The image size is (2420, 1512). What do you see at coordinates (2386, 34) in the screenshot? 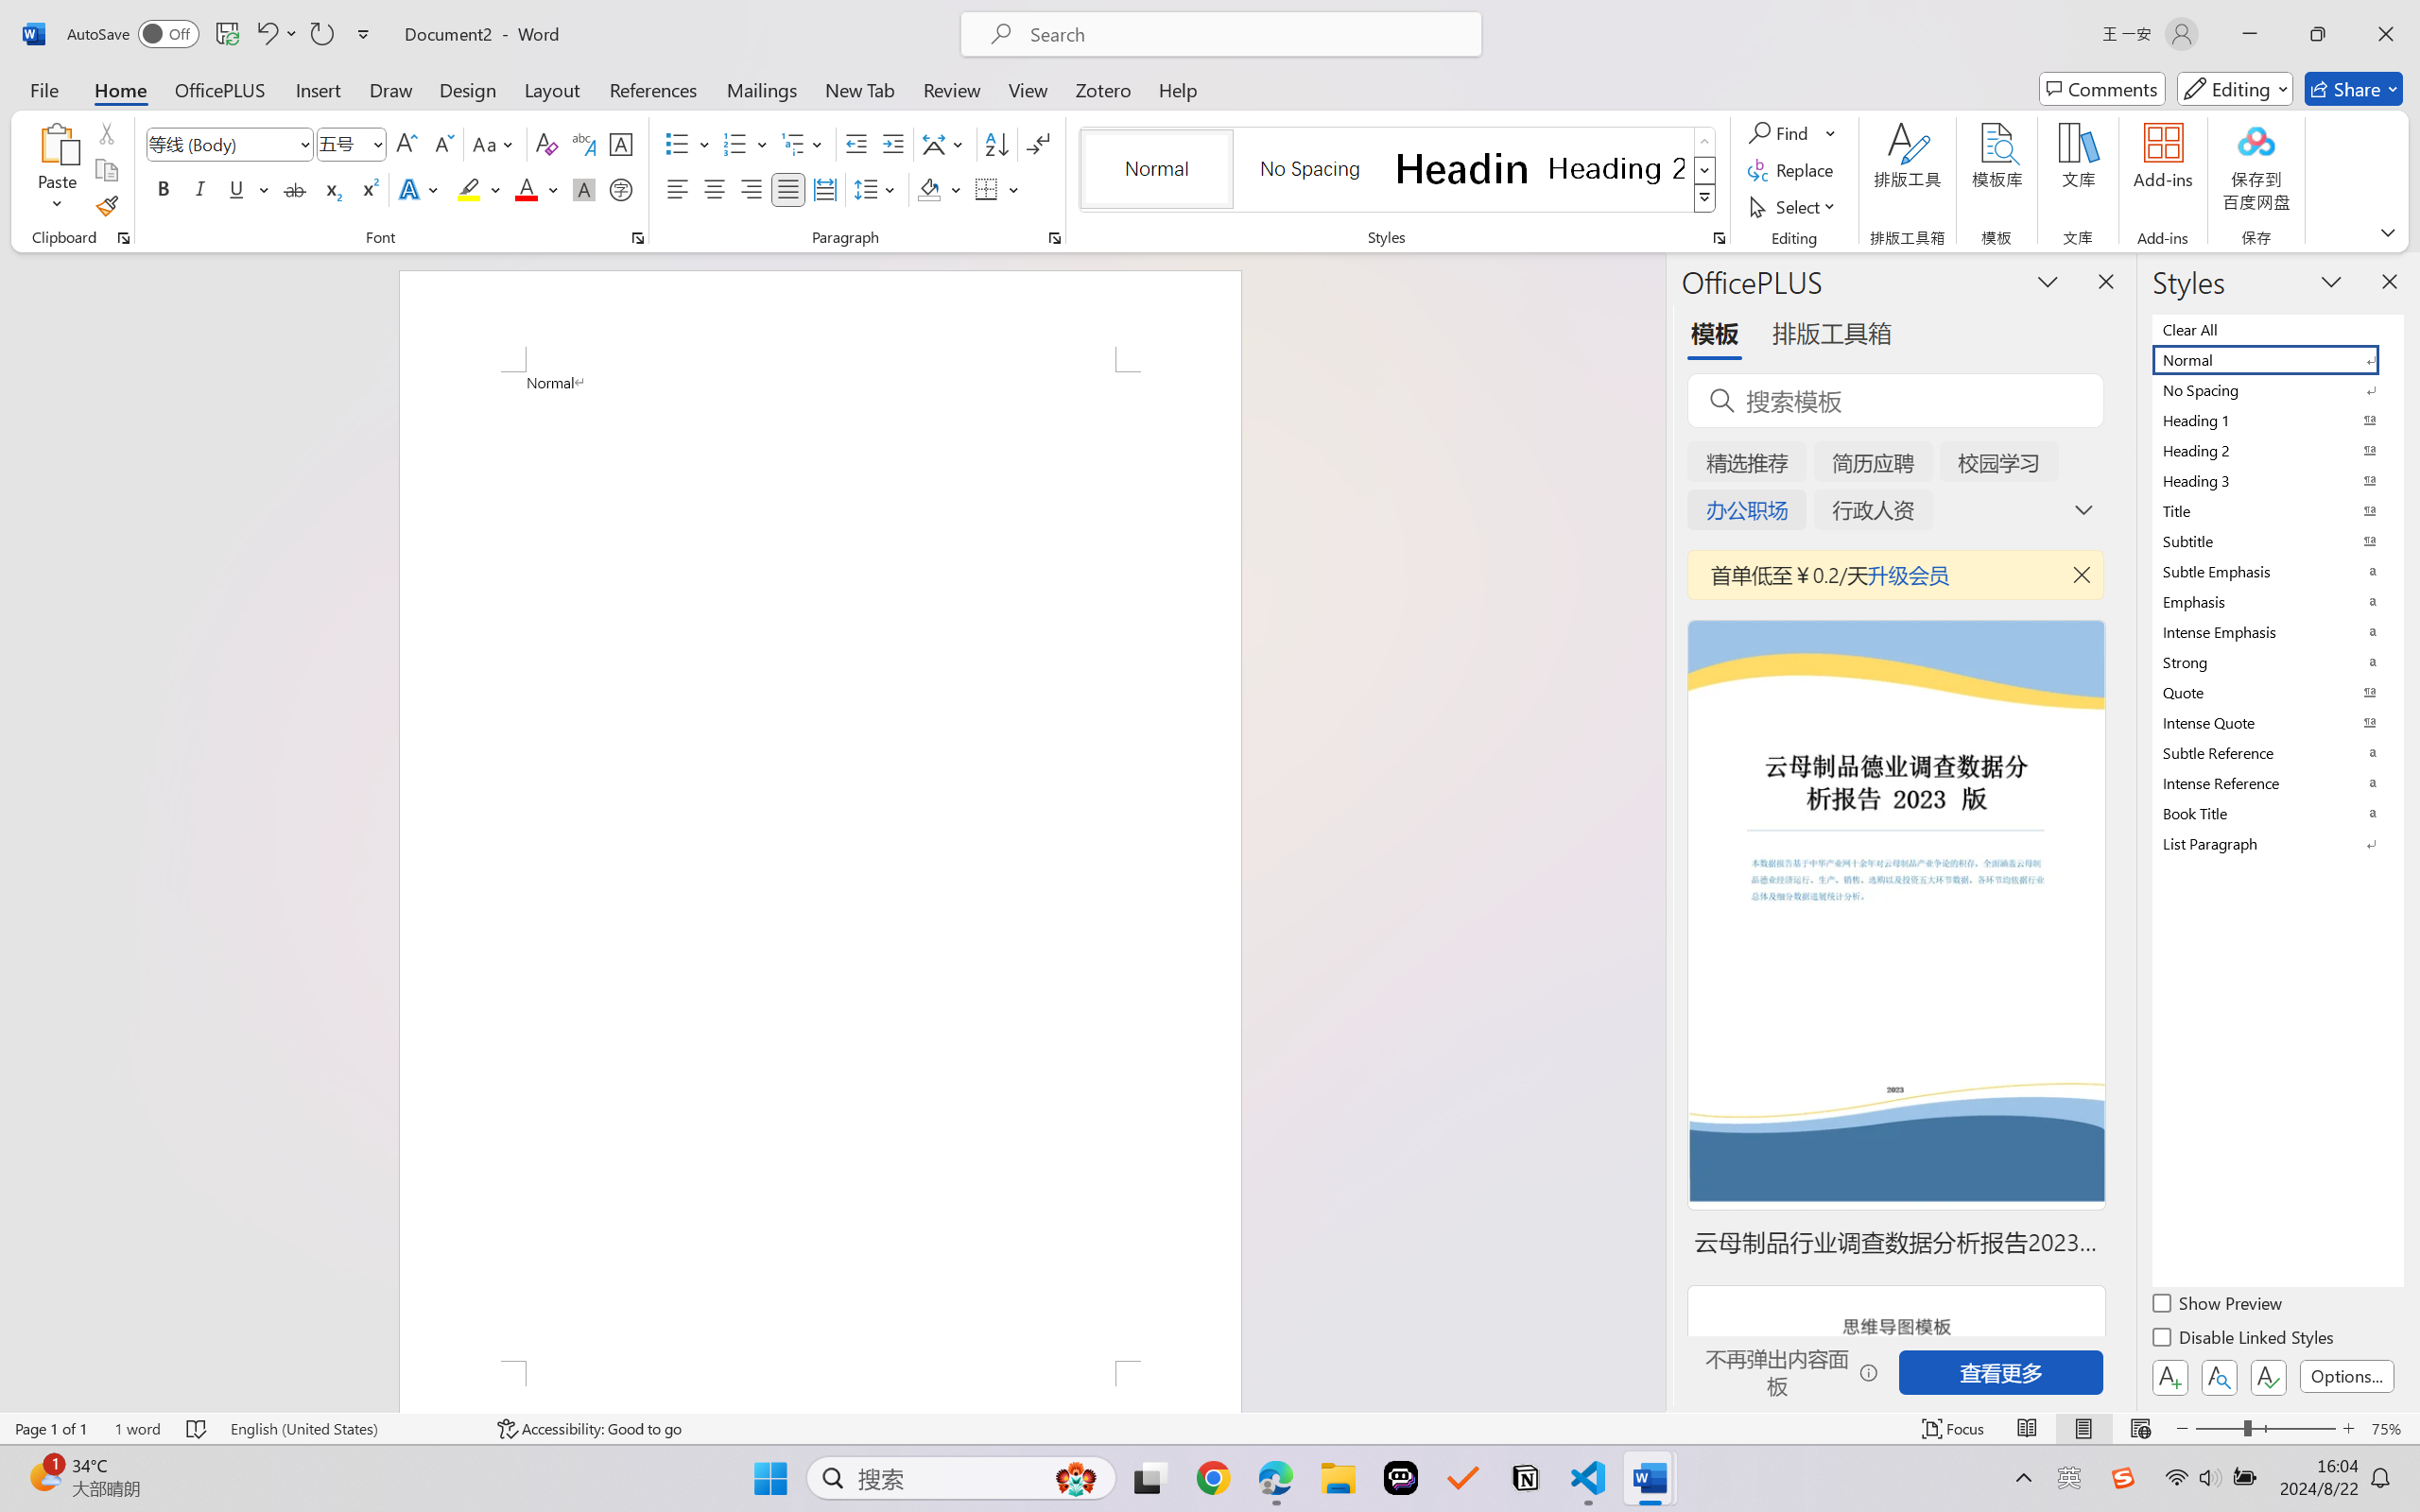
I see `Close` at bounding box center [2386, 34].